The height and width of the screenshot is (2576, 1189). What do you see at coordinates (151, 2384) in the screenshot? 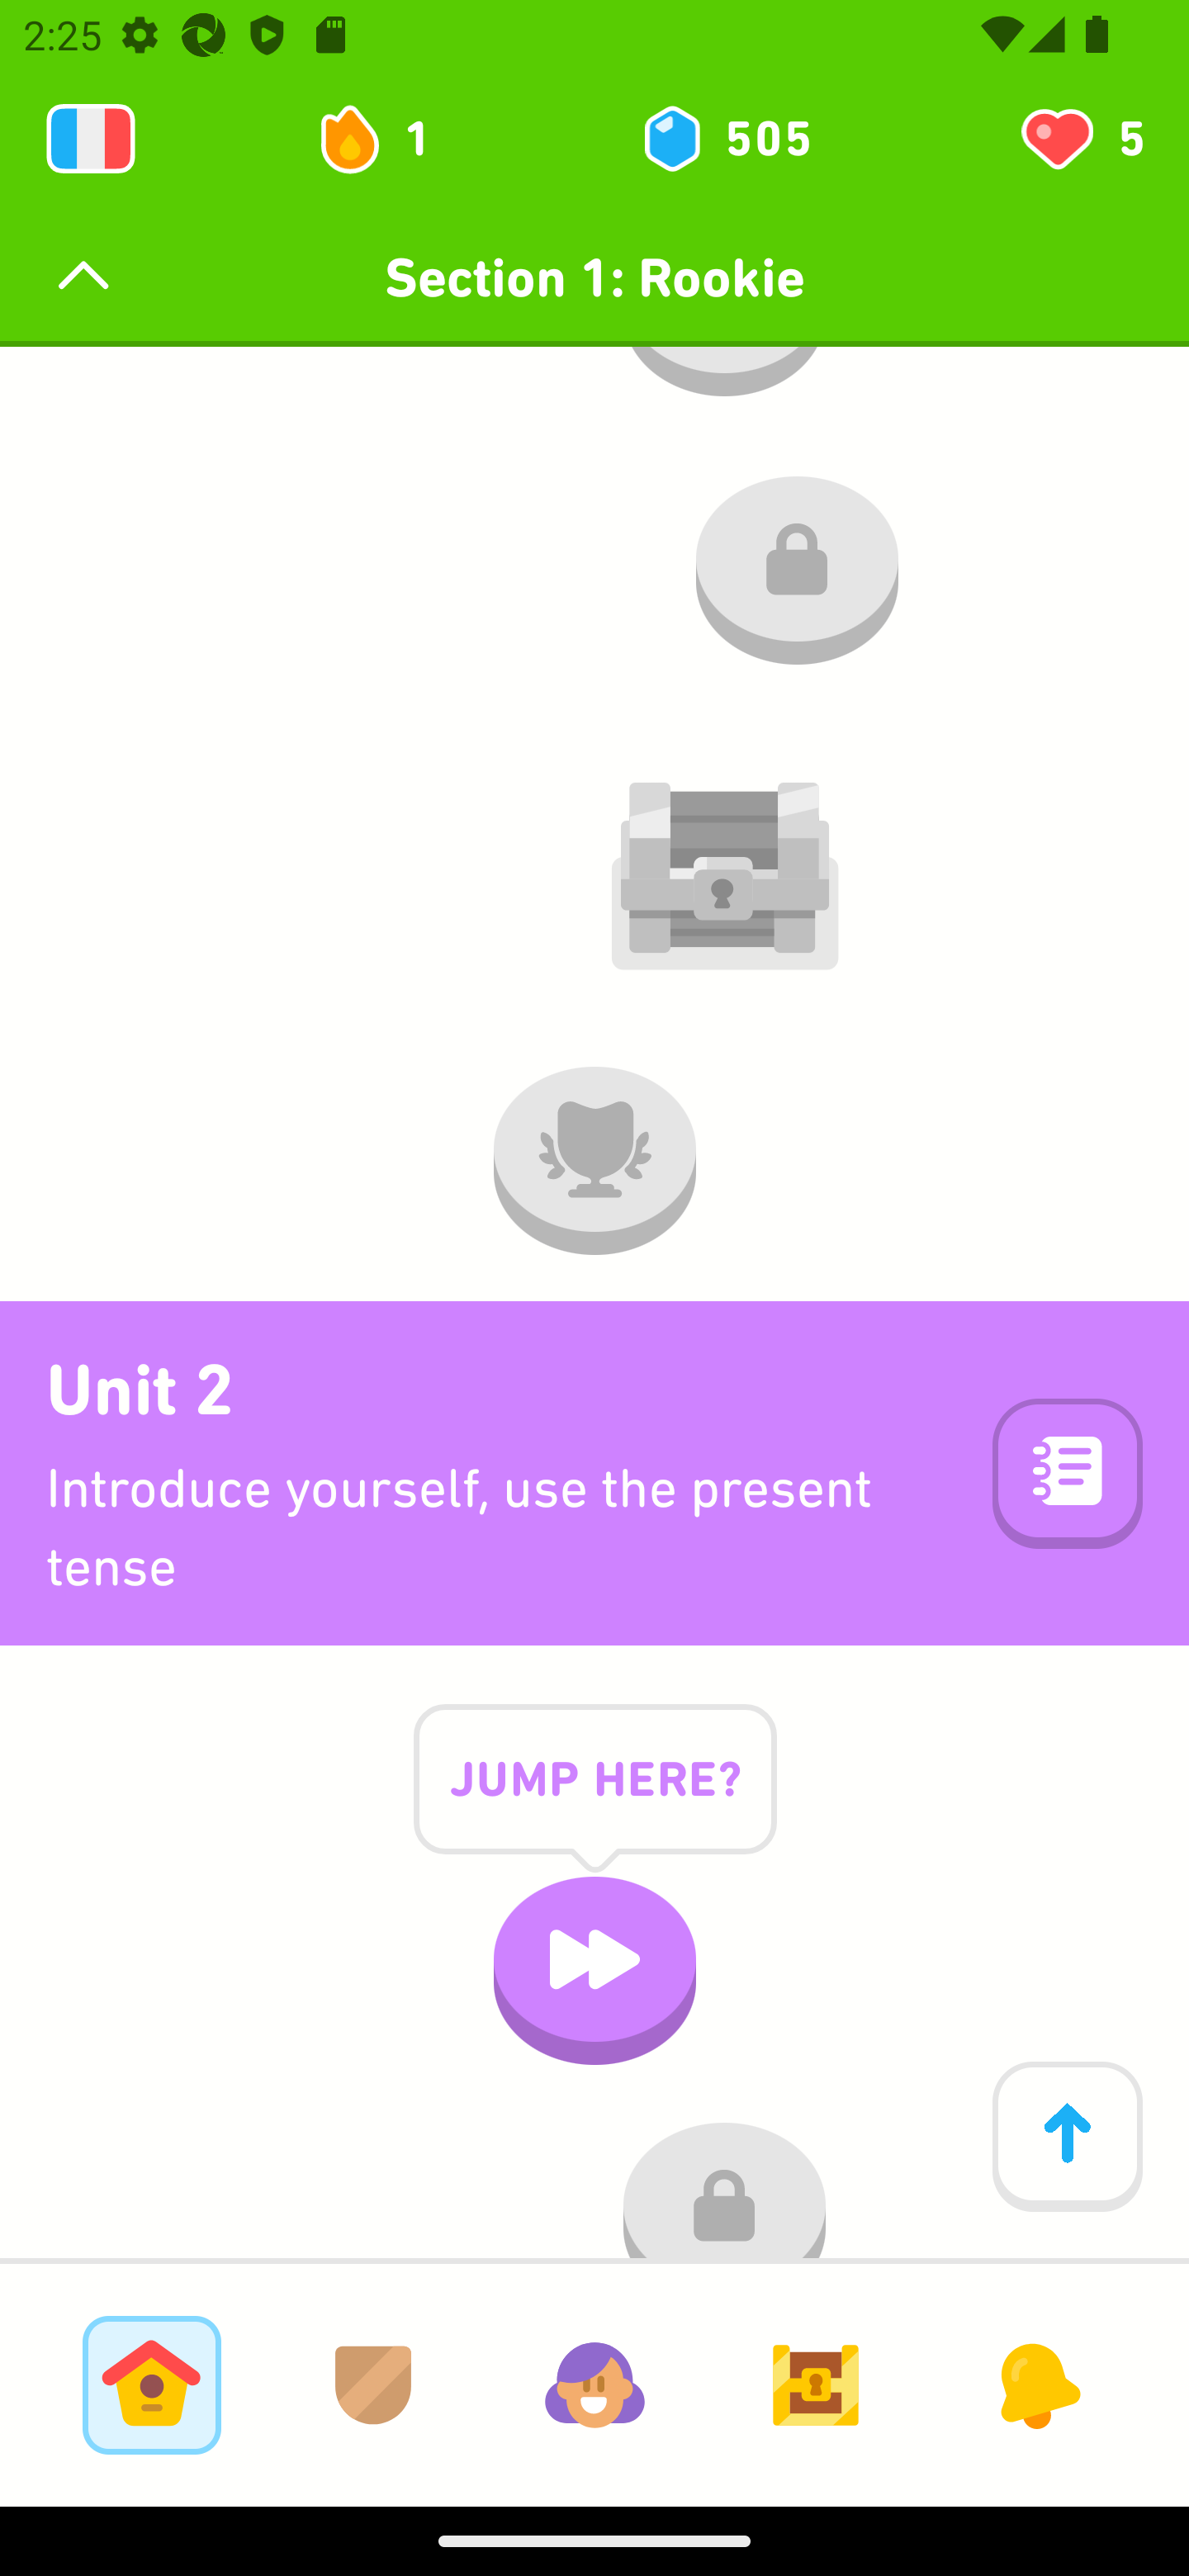
I see `Learn Tab` at bounding box center [151, 2384].